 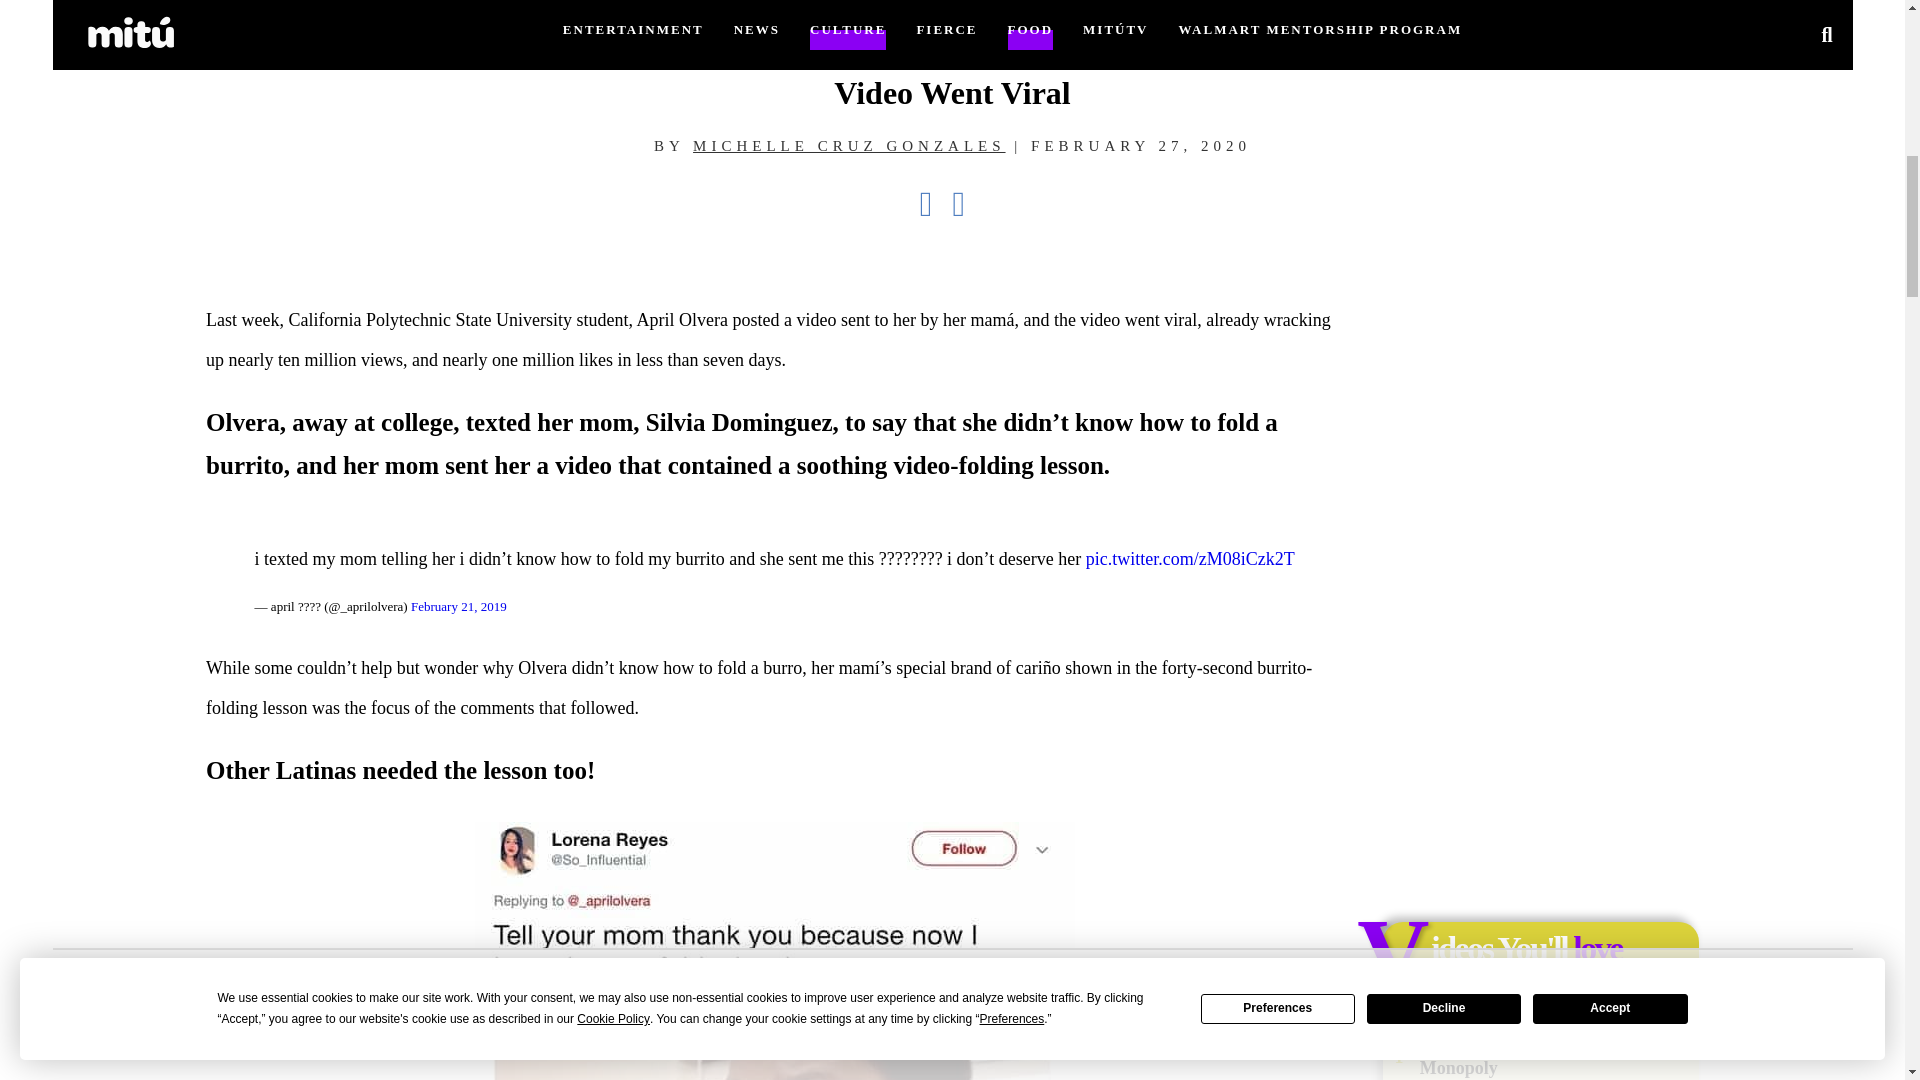 I want to click on February 21, 2019, so click(x=458, y=606).